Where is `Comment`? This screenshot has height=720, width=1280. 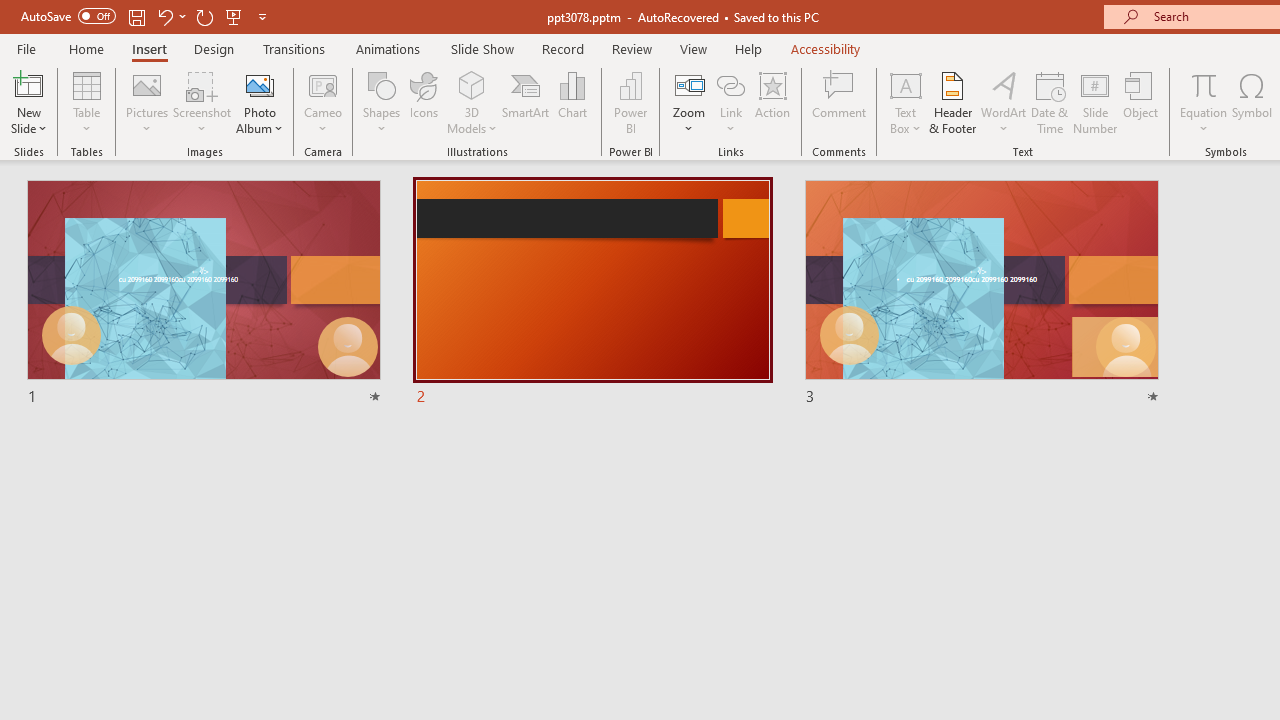 Comment is located at coordinates (840, 102).